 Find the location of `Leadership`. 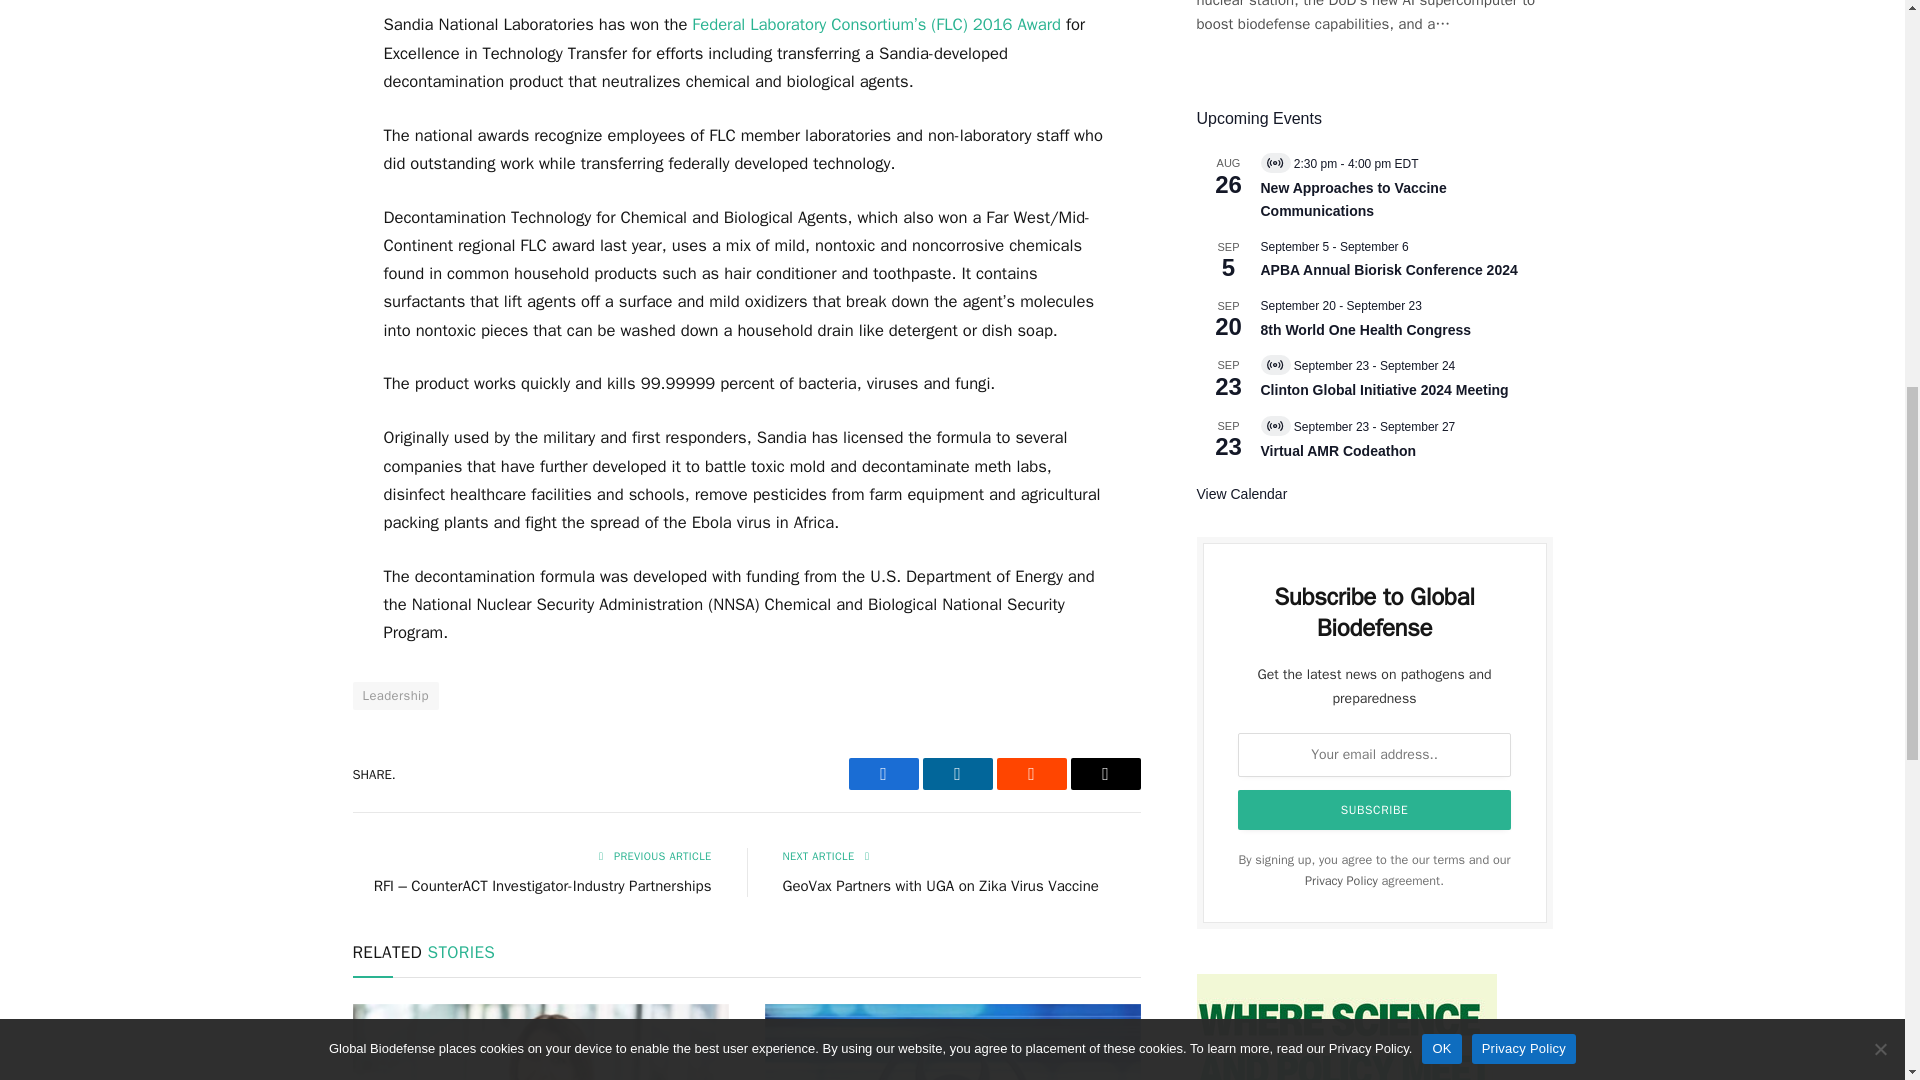

Leadership is located at coordinates (394, 695).